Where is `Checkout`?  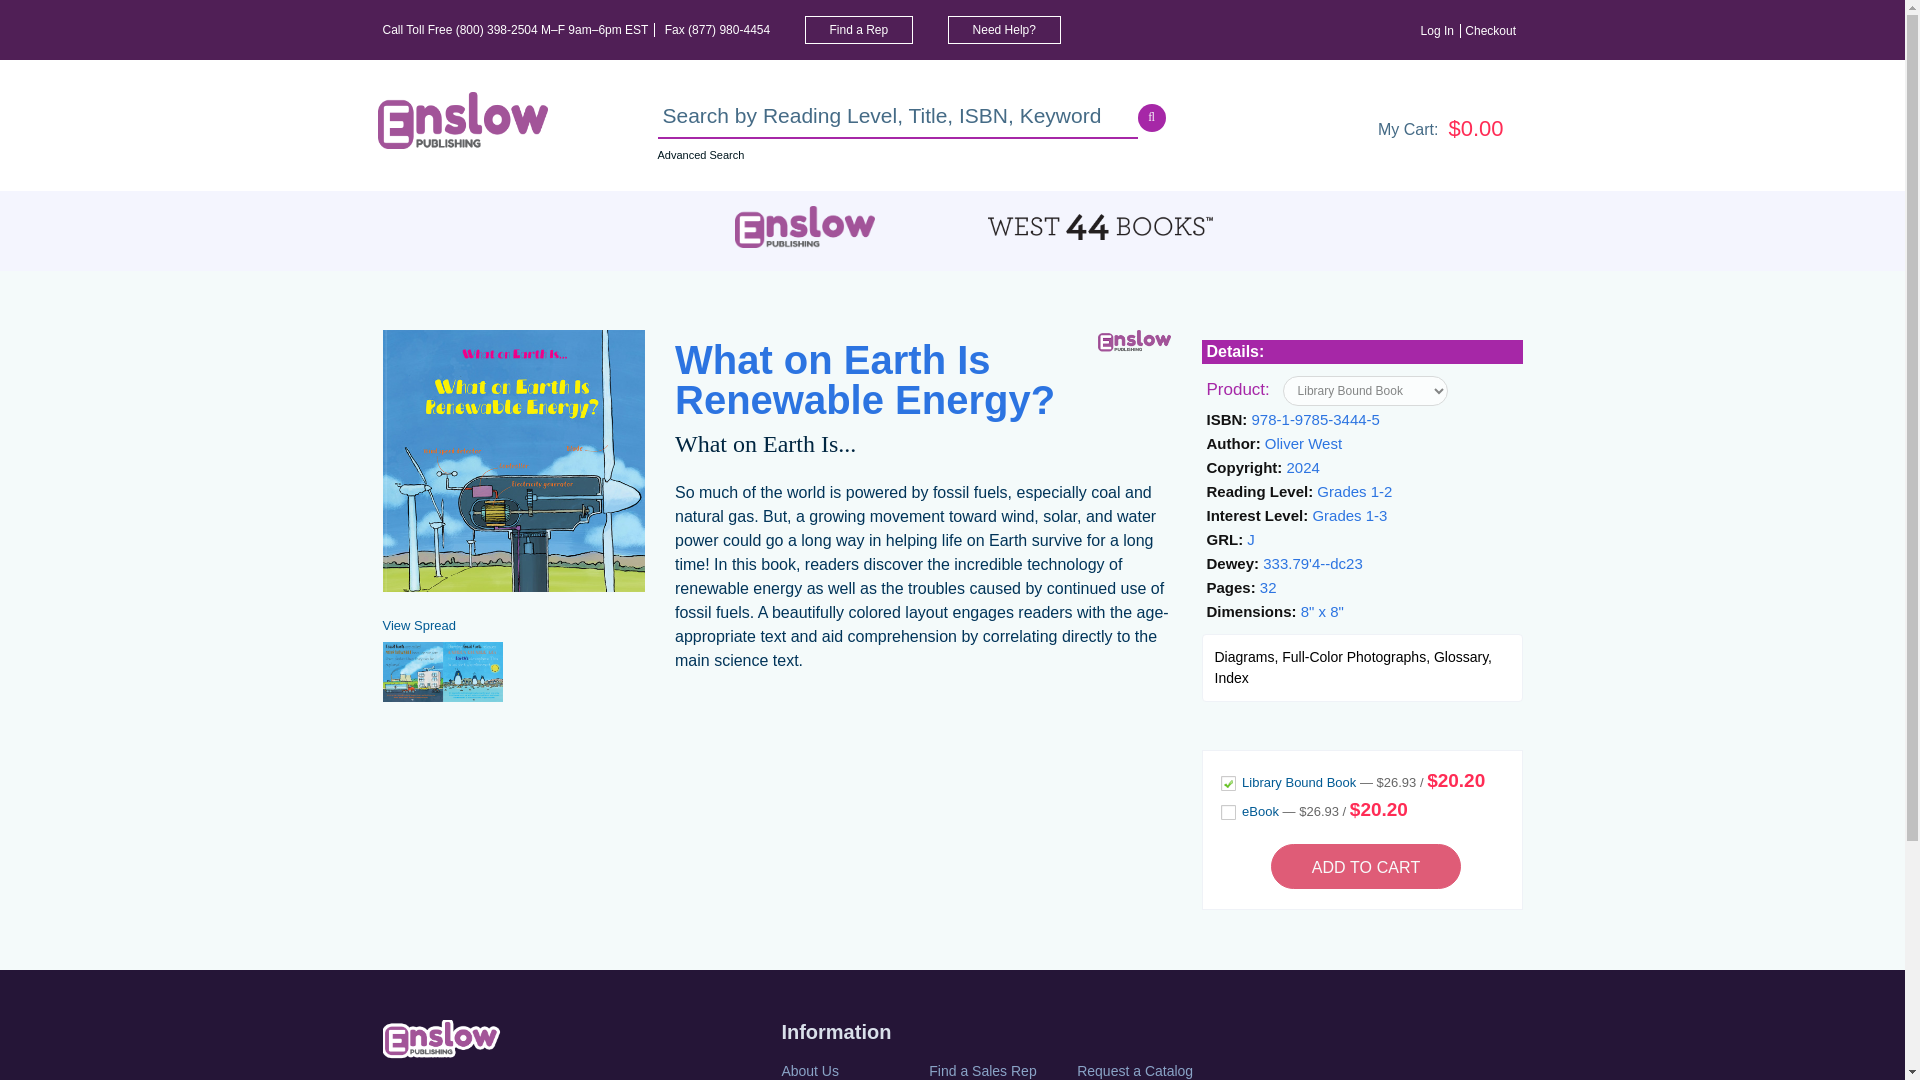 Checkout is located at coordinates (1493, 30).